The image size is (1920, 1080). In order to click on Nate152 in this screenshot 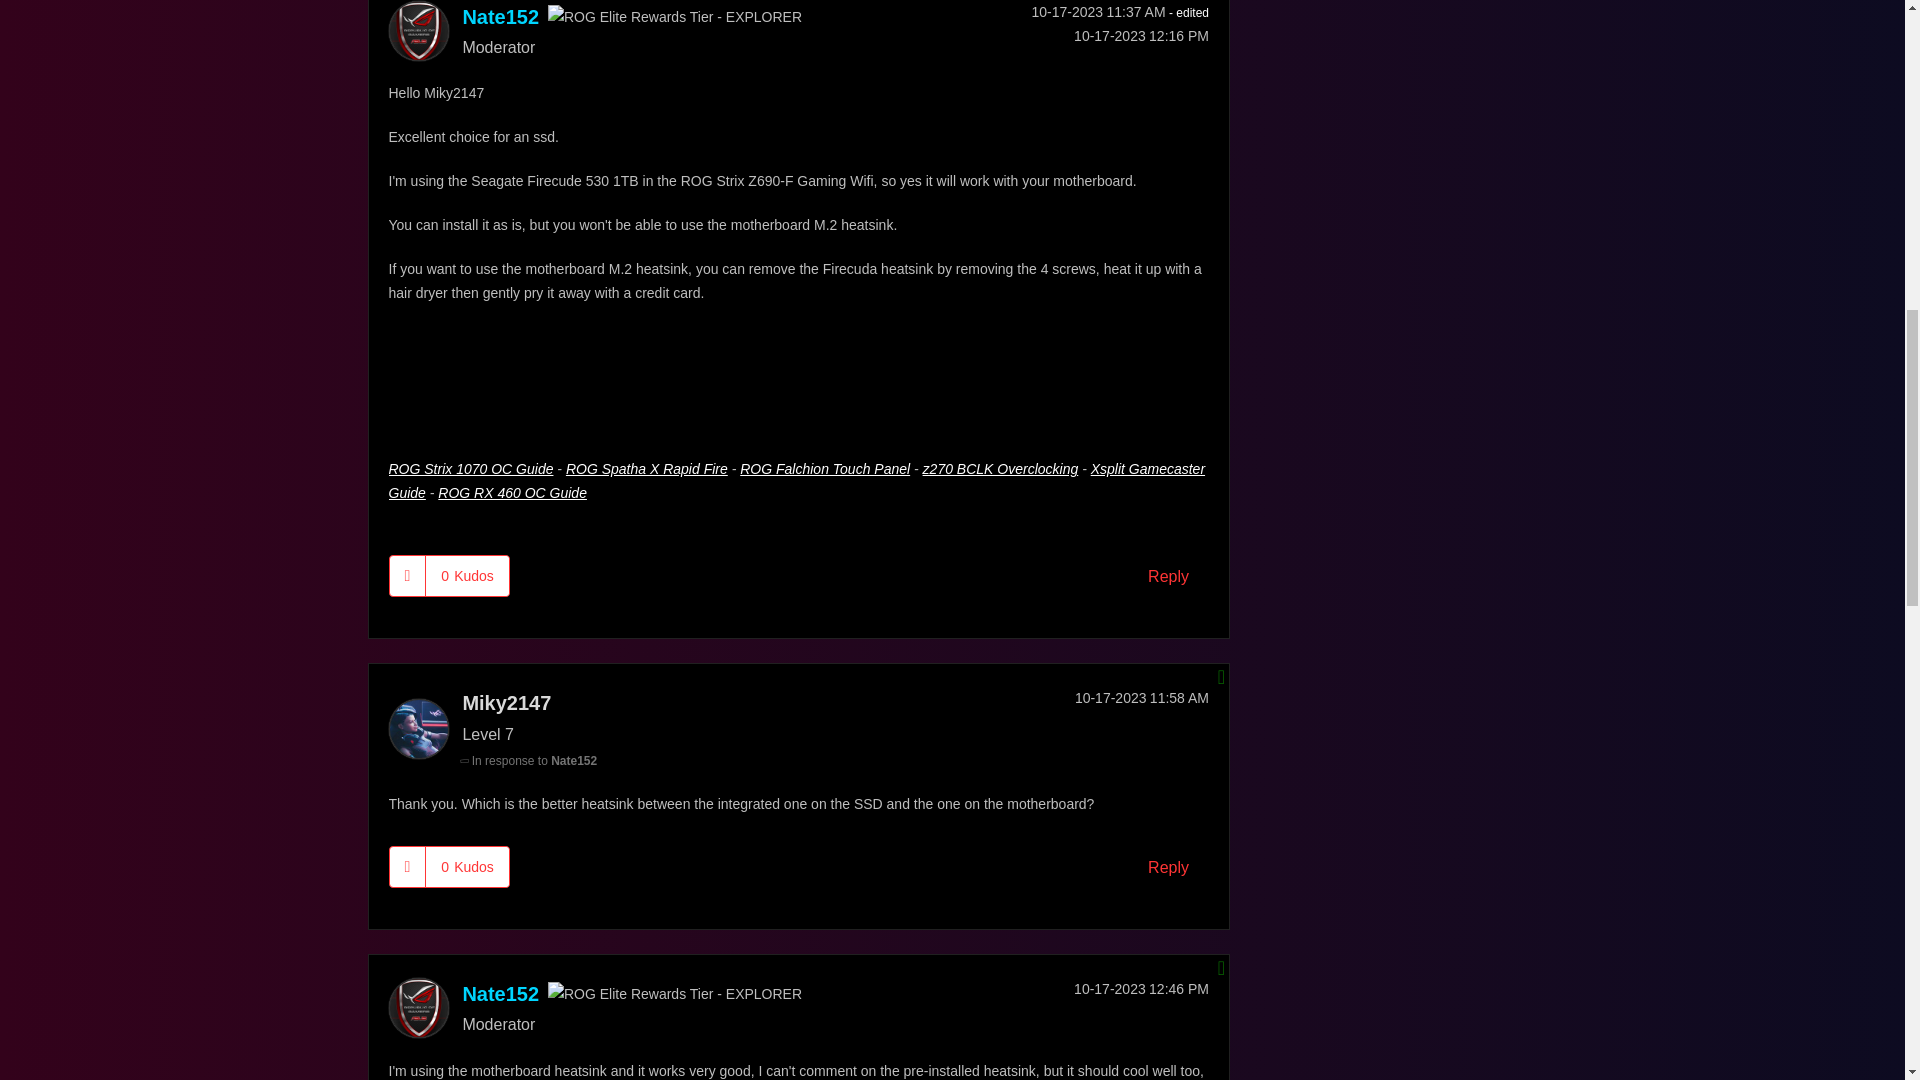, I will do `click(417, 30)`.